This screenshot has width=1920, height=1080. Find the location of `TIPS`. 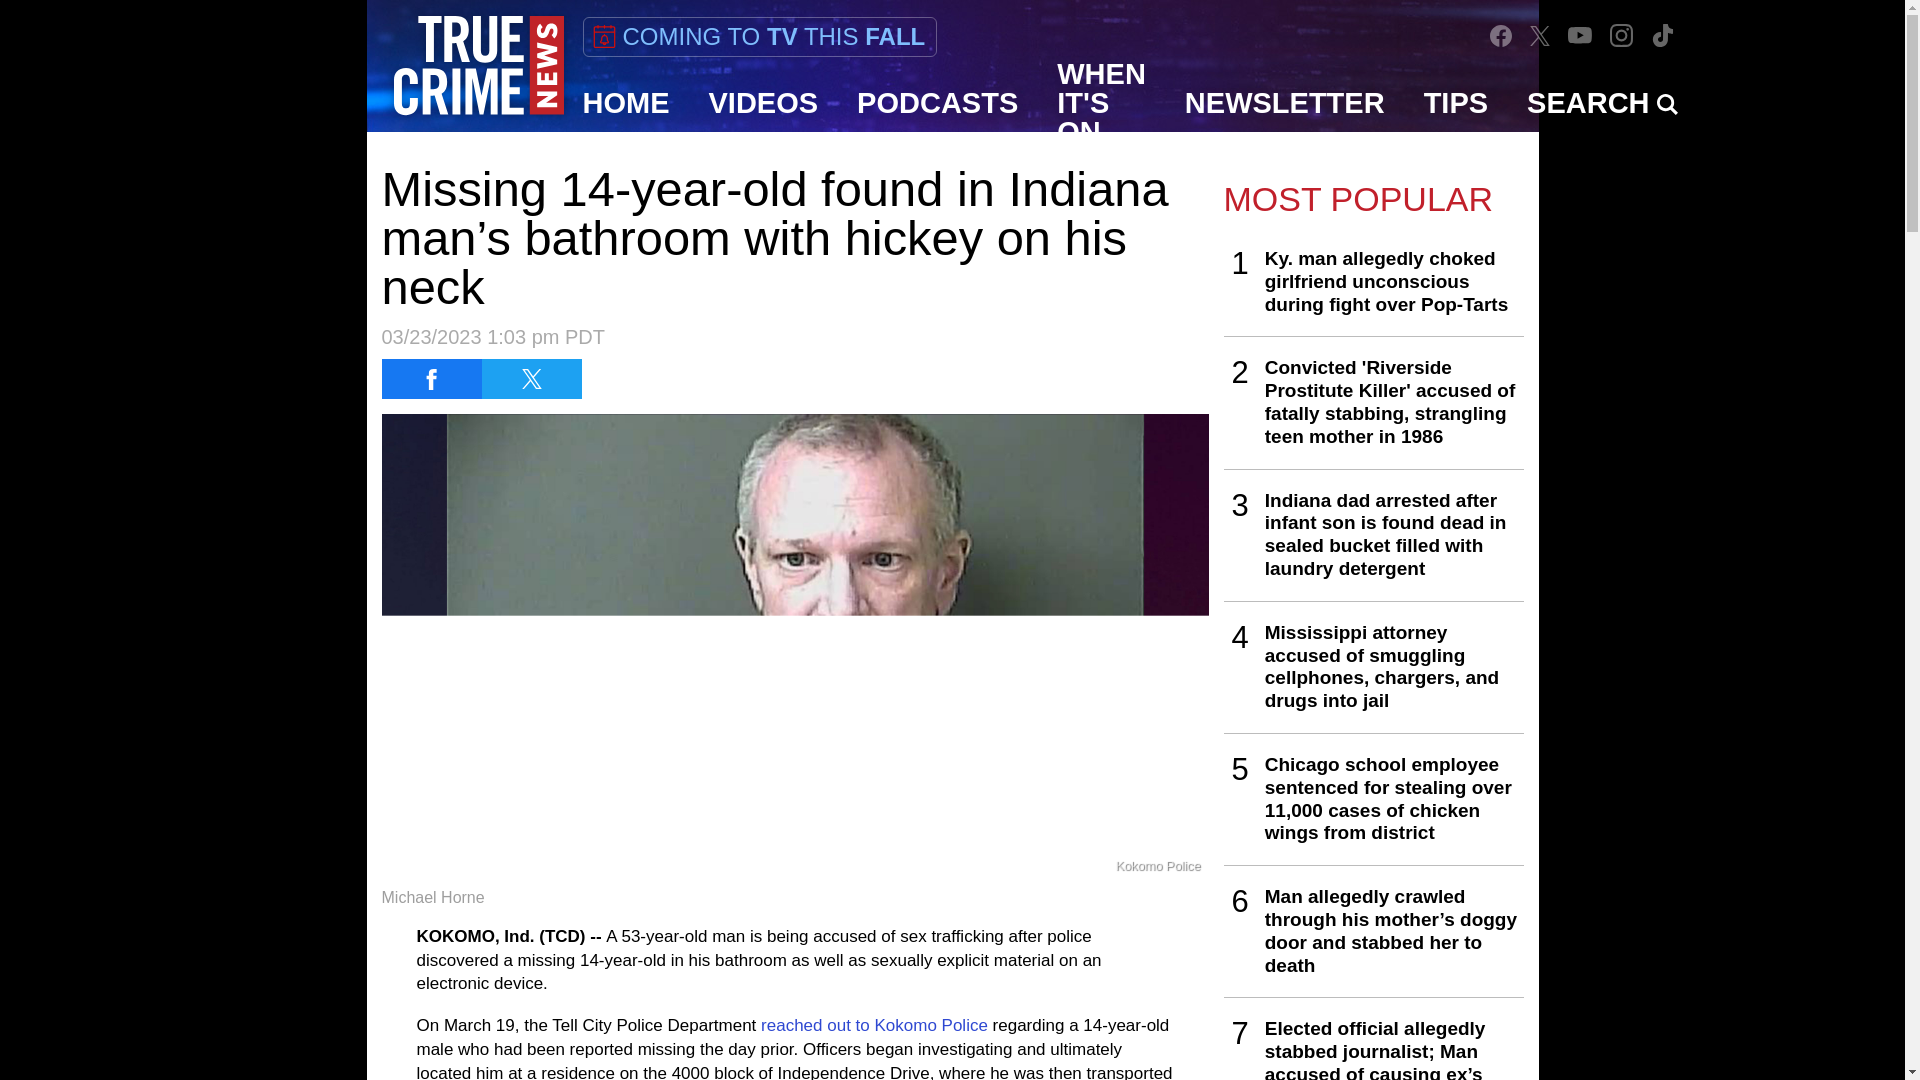

TIPS is located at coordinates (1456, 102).